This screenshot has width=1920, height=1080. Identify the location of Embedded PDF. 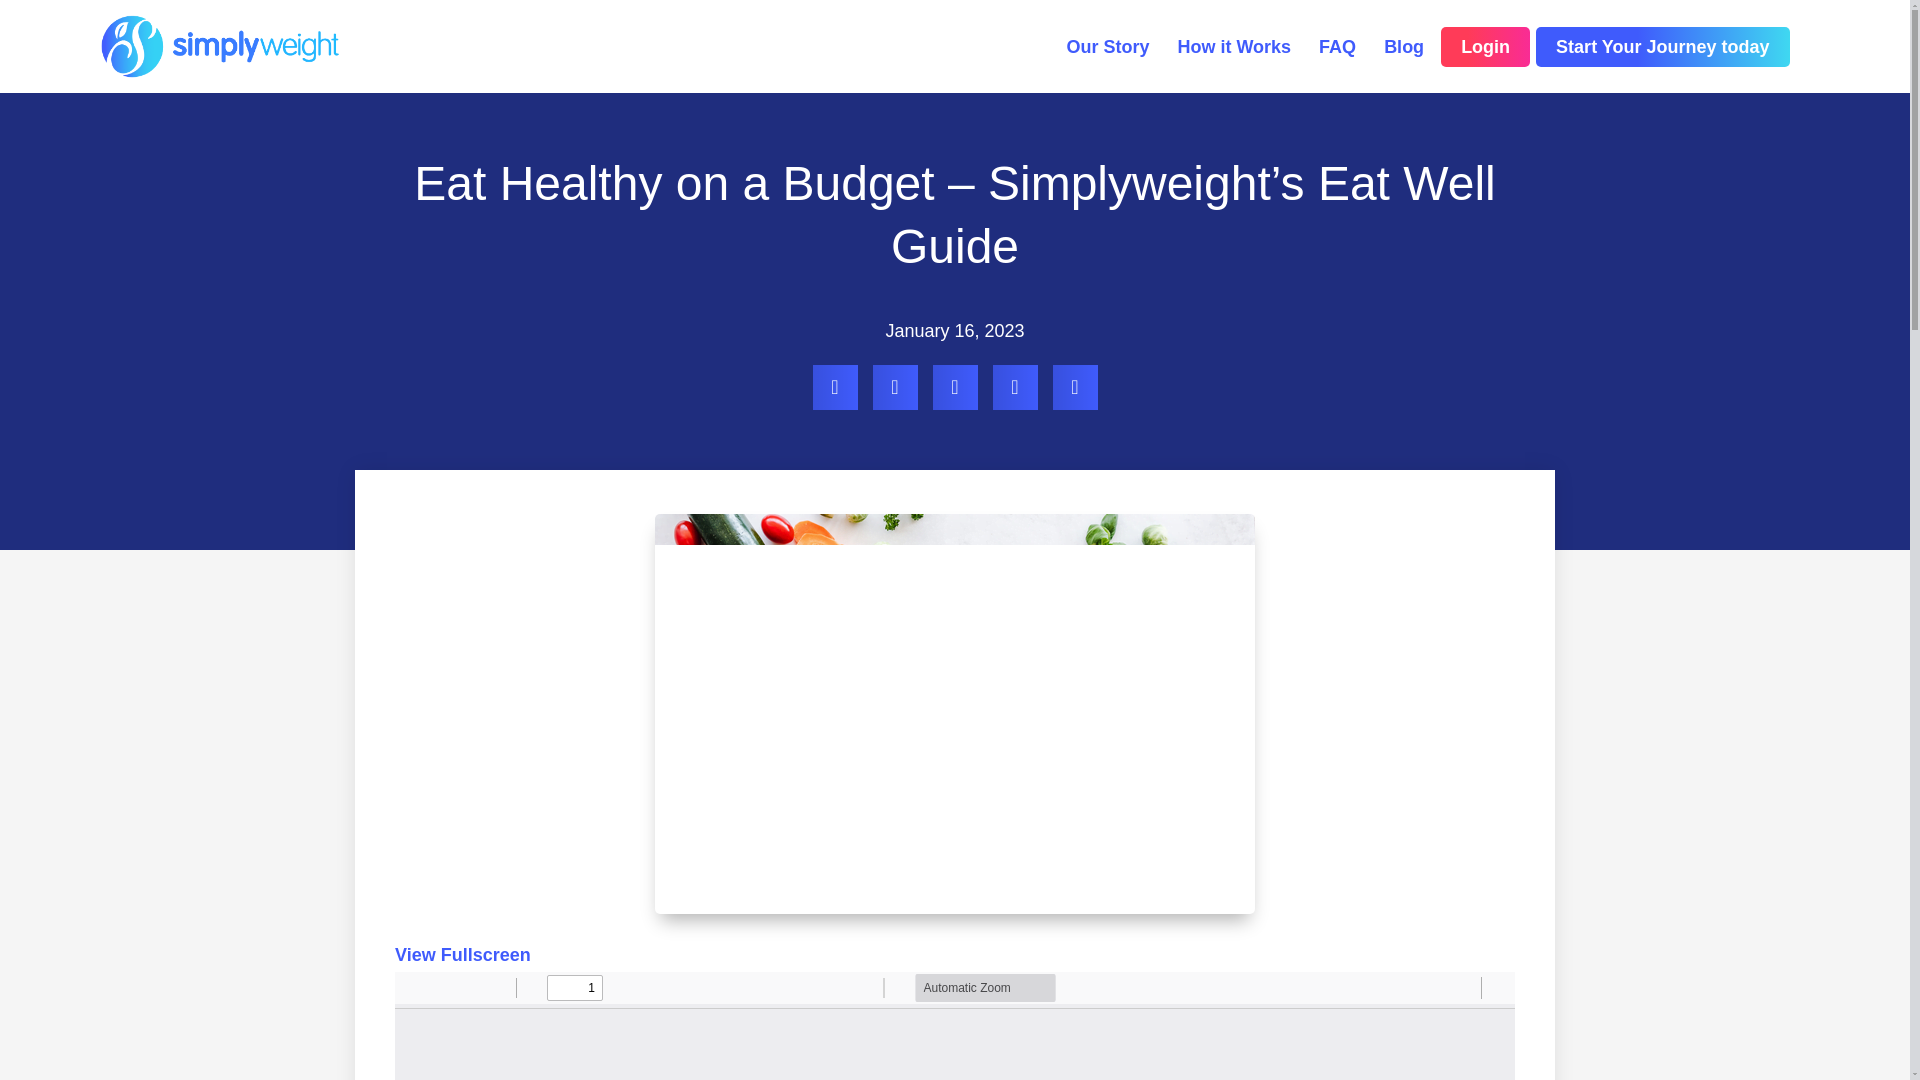
(954, 1026).